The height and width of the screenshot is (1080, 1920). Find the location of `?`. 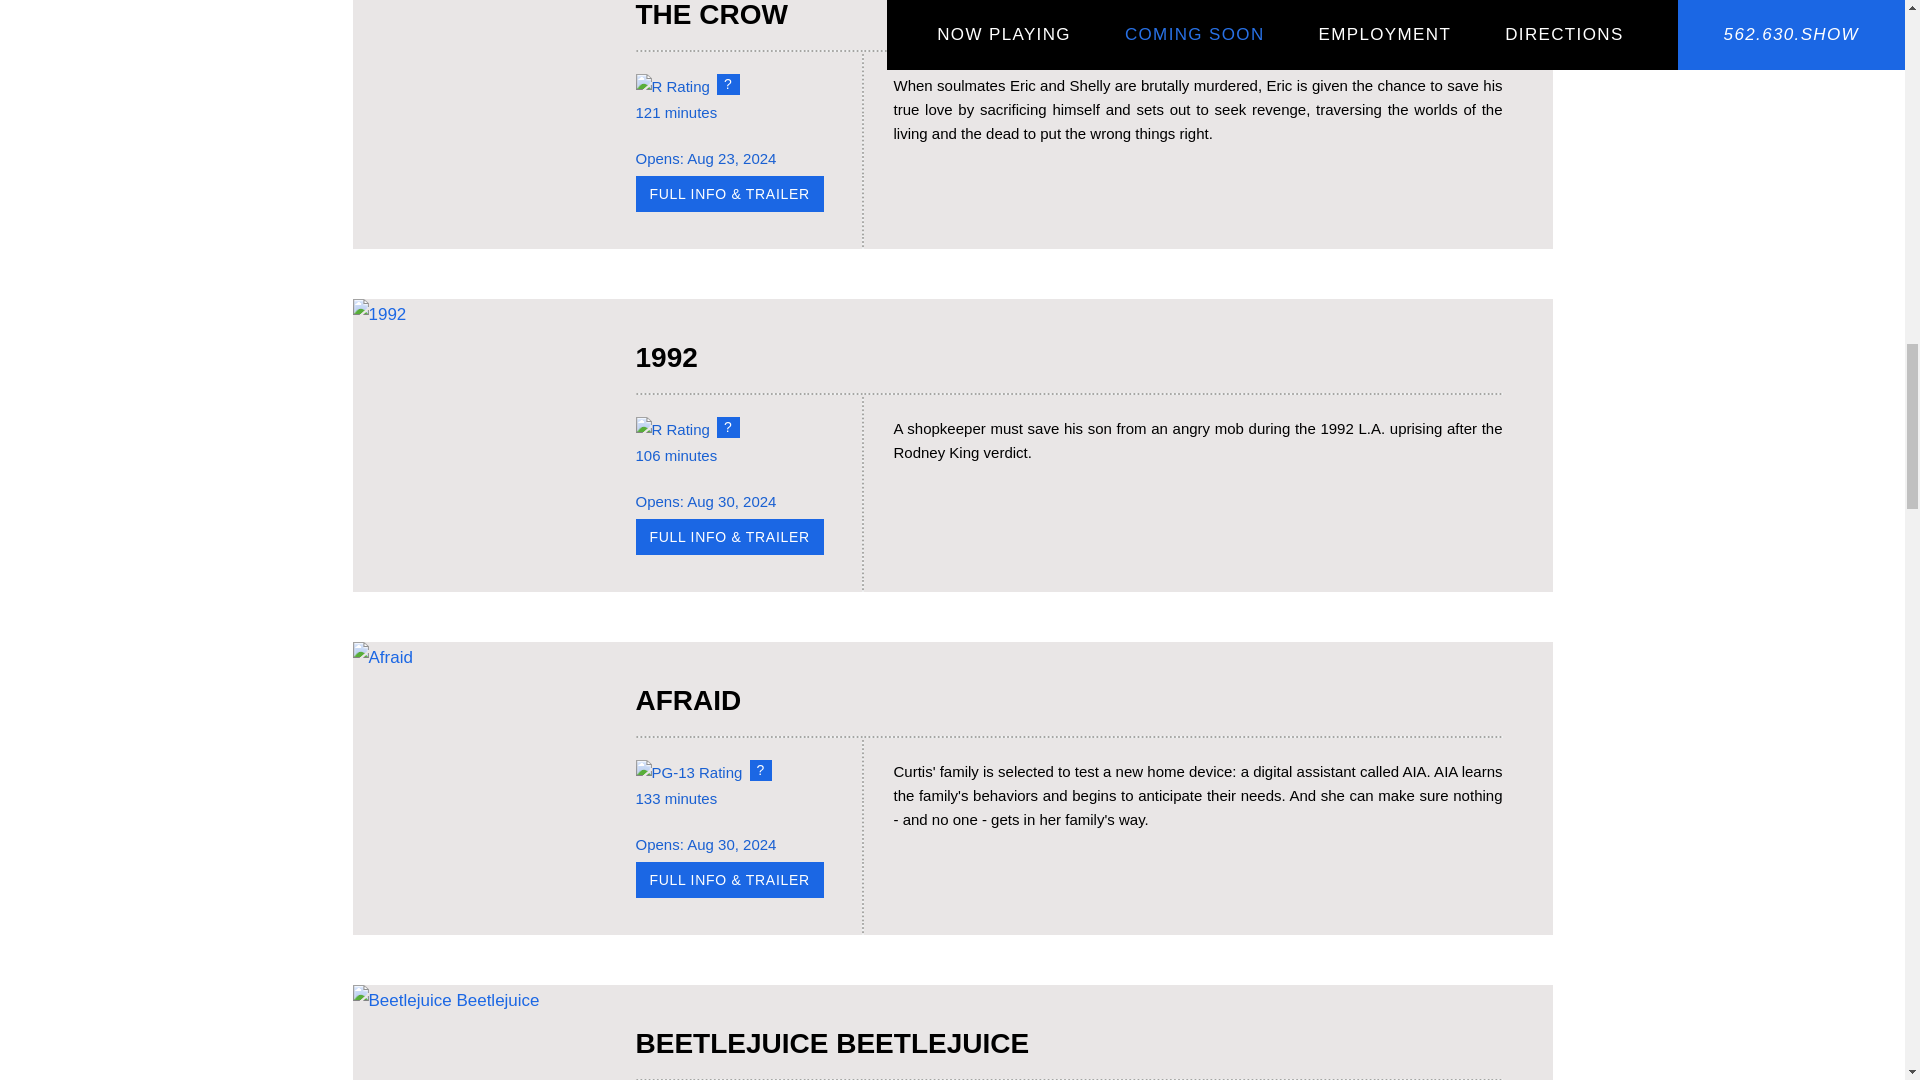

? is located at coordinates (728, 84).